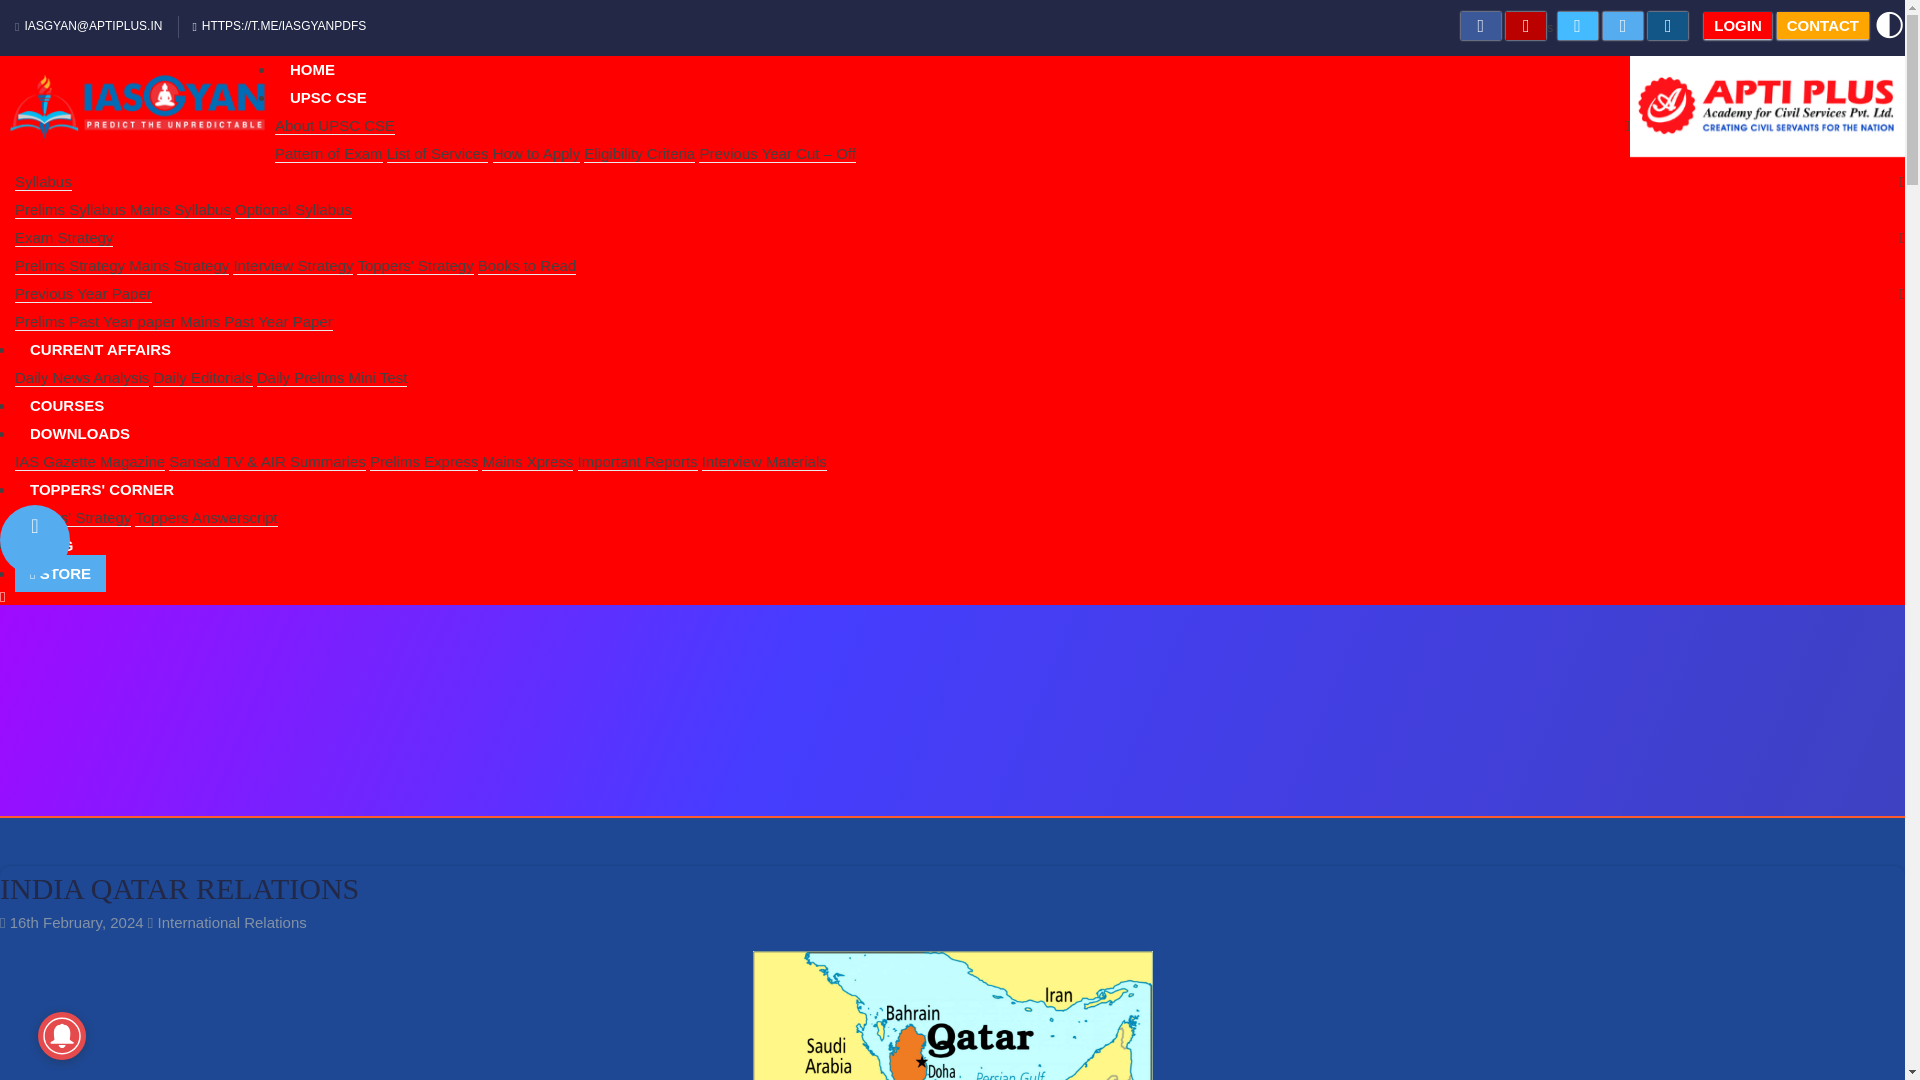  I want to click on CONTACT, so click(1822, 24).